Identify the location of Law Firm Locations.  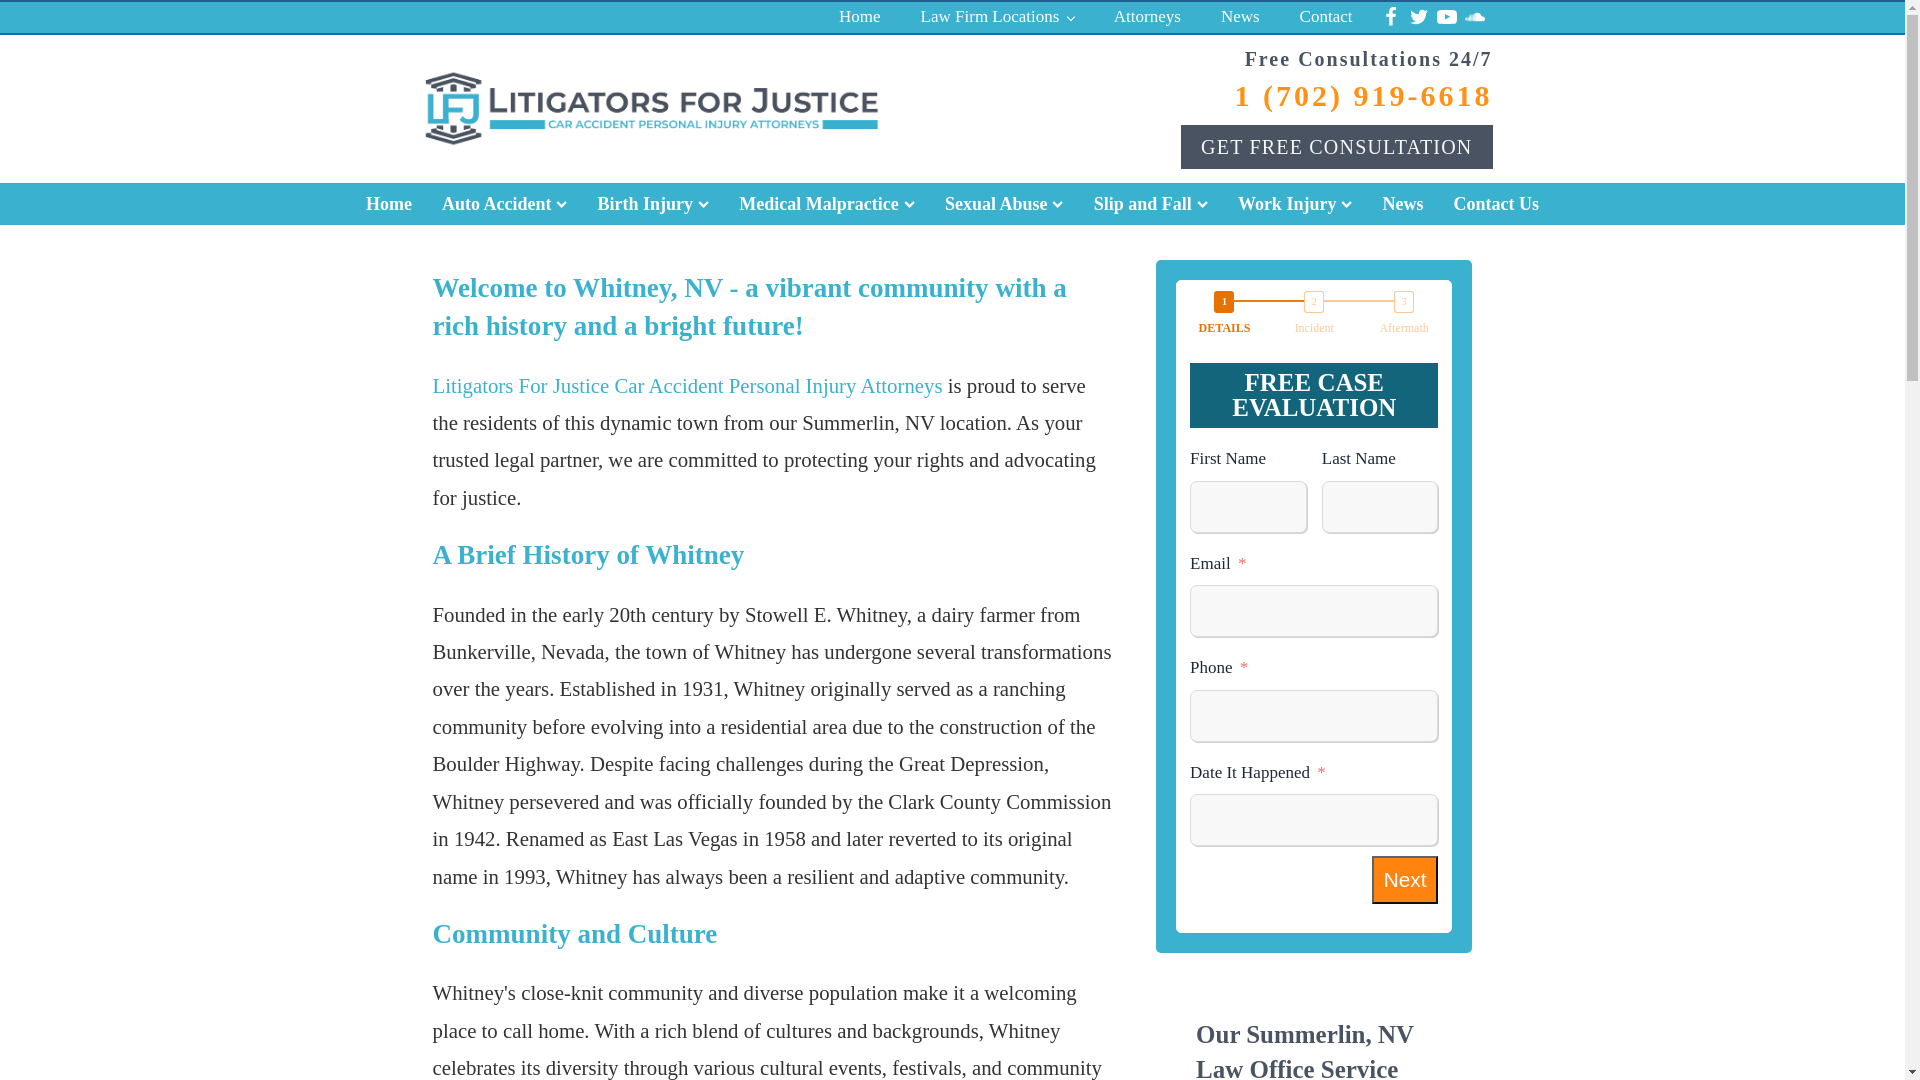
(997, 18).